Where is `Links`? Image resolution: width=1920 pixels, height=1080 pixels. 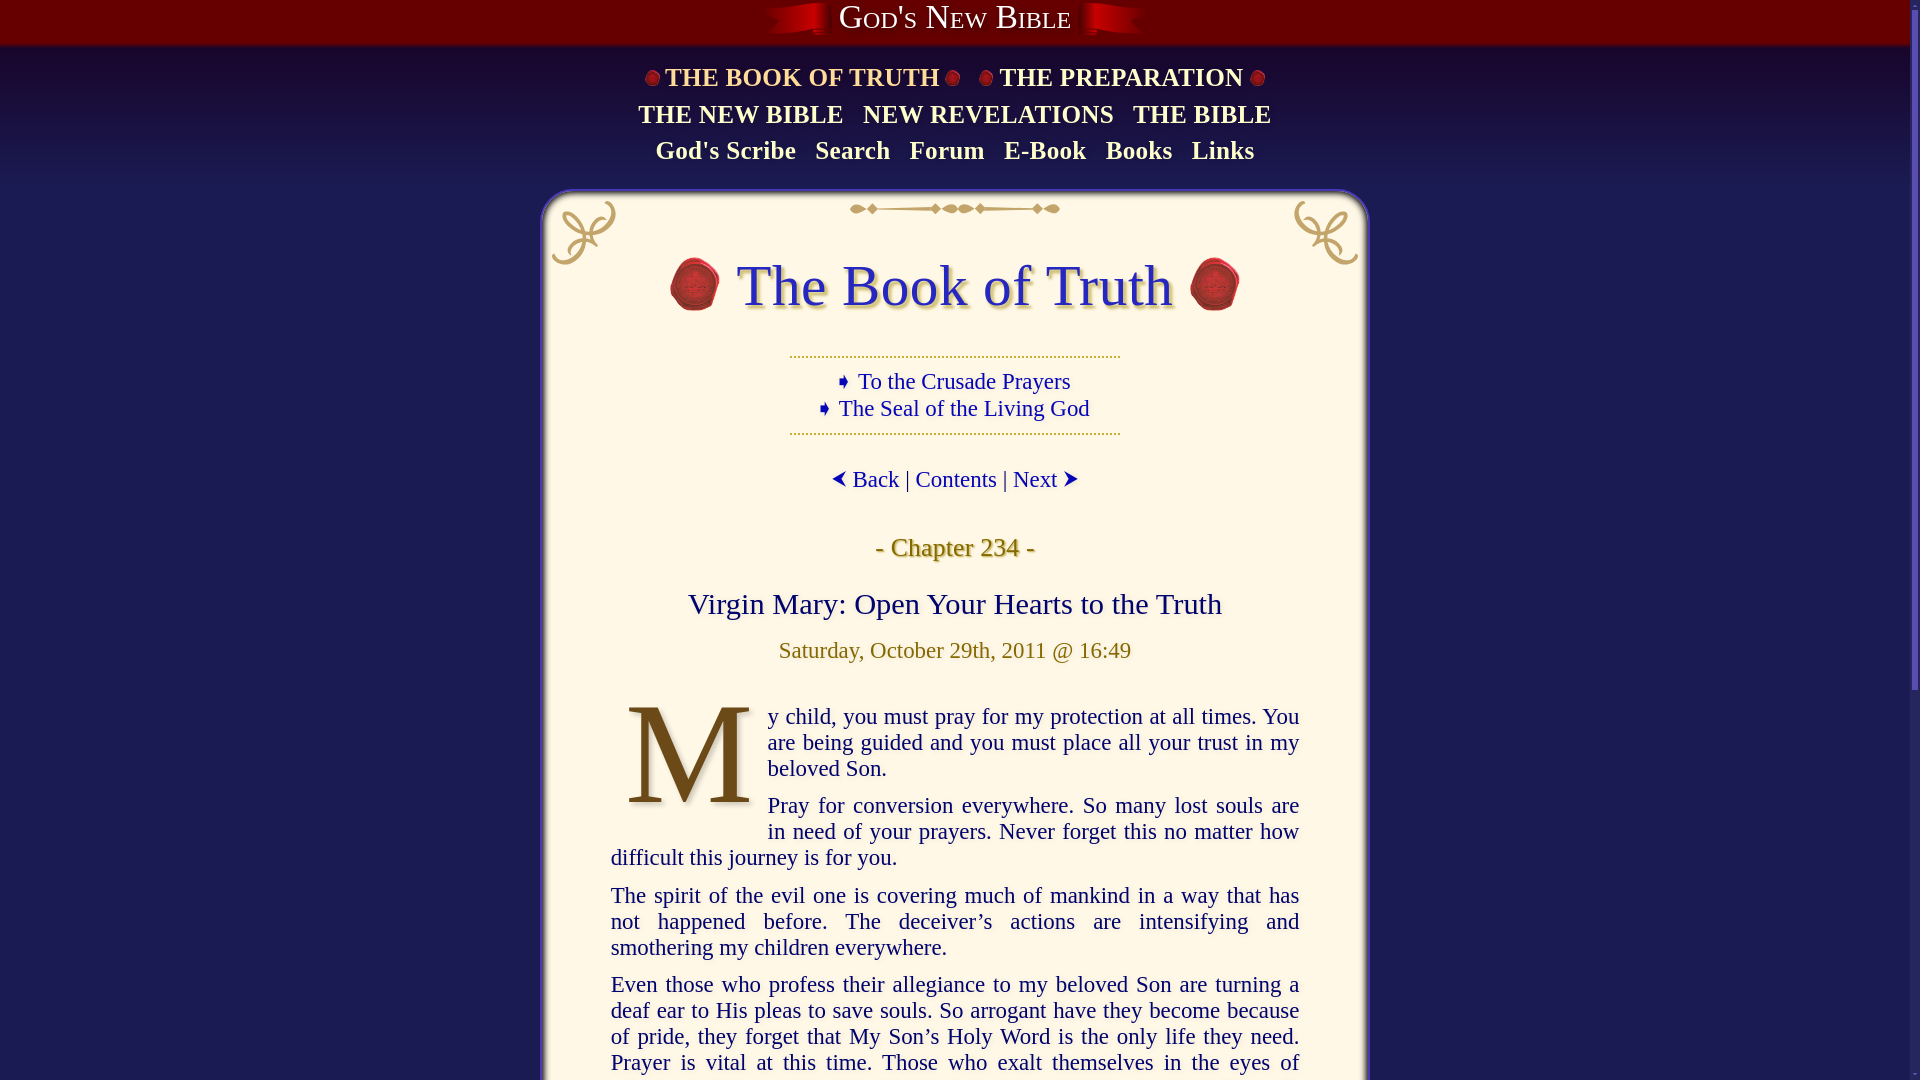 Links is located at coordinates (1222, 151).